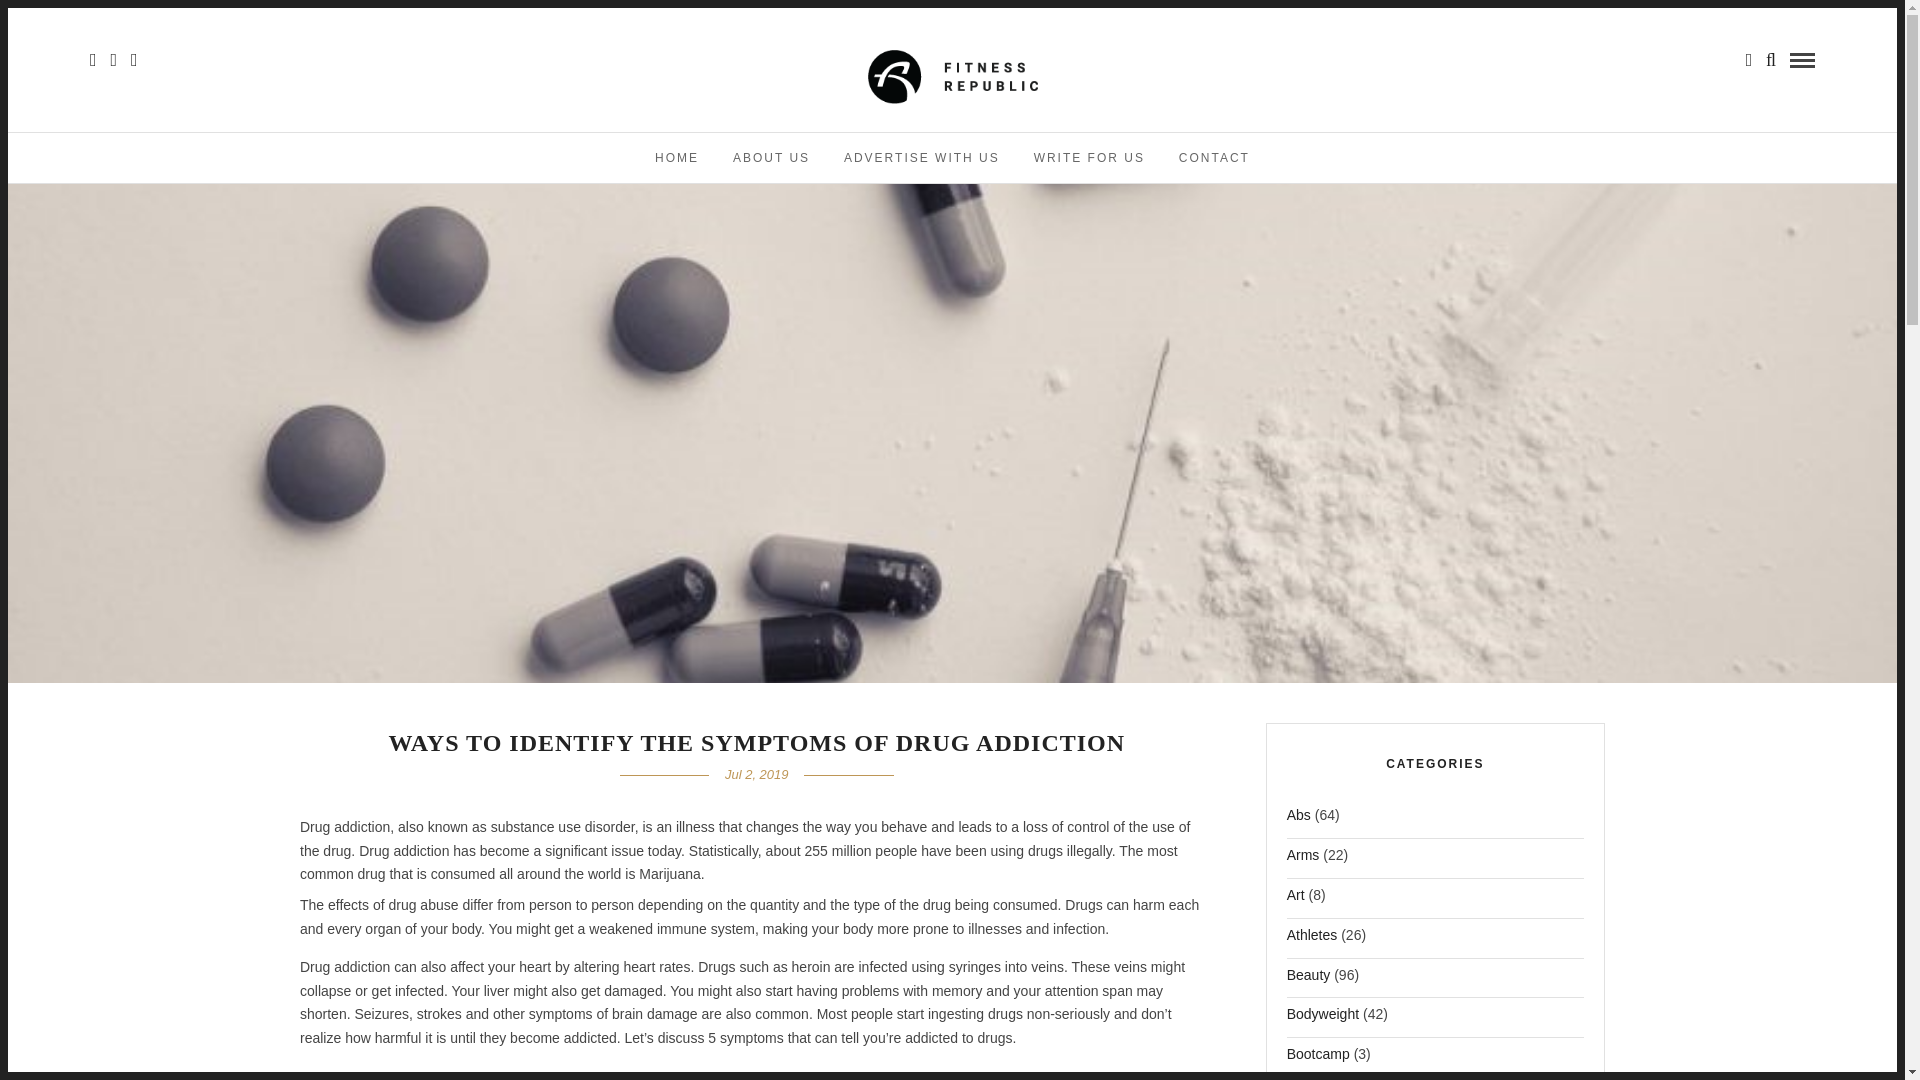  Describe the element at coordinates (1089, 157) in the screenshot. I see `WRITE FOR US` at that location.